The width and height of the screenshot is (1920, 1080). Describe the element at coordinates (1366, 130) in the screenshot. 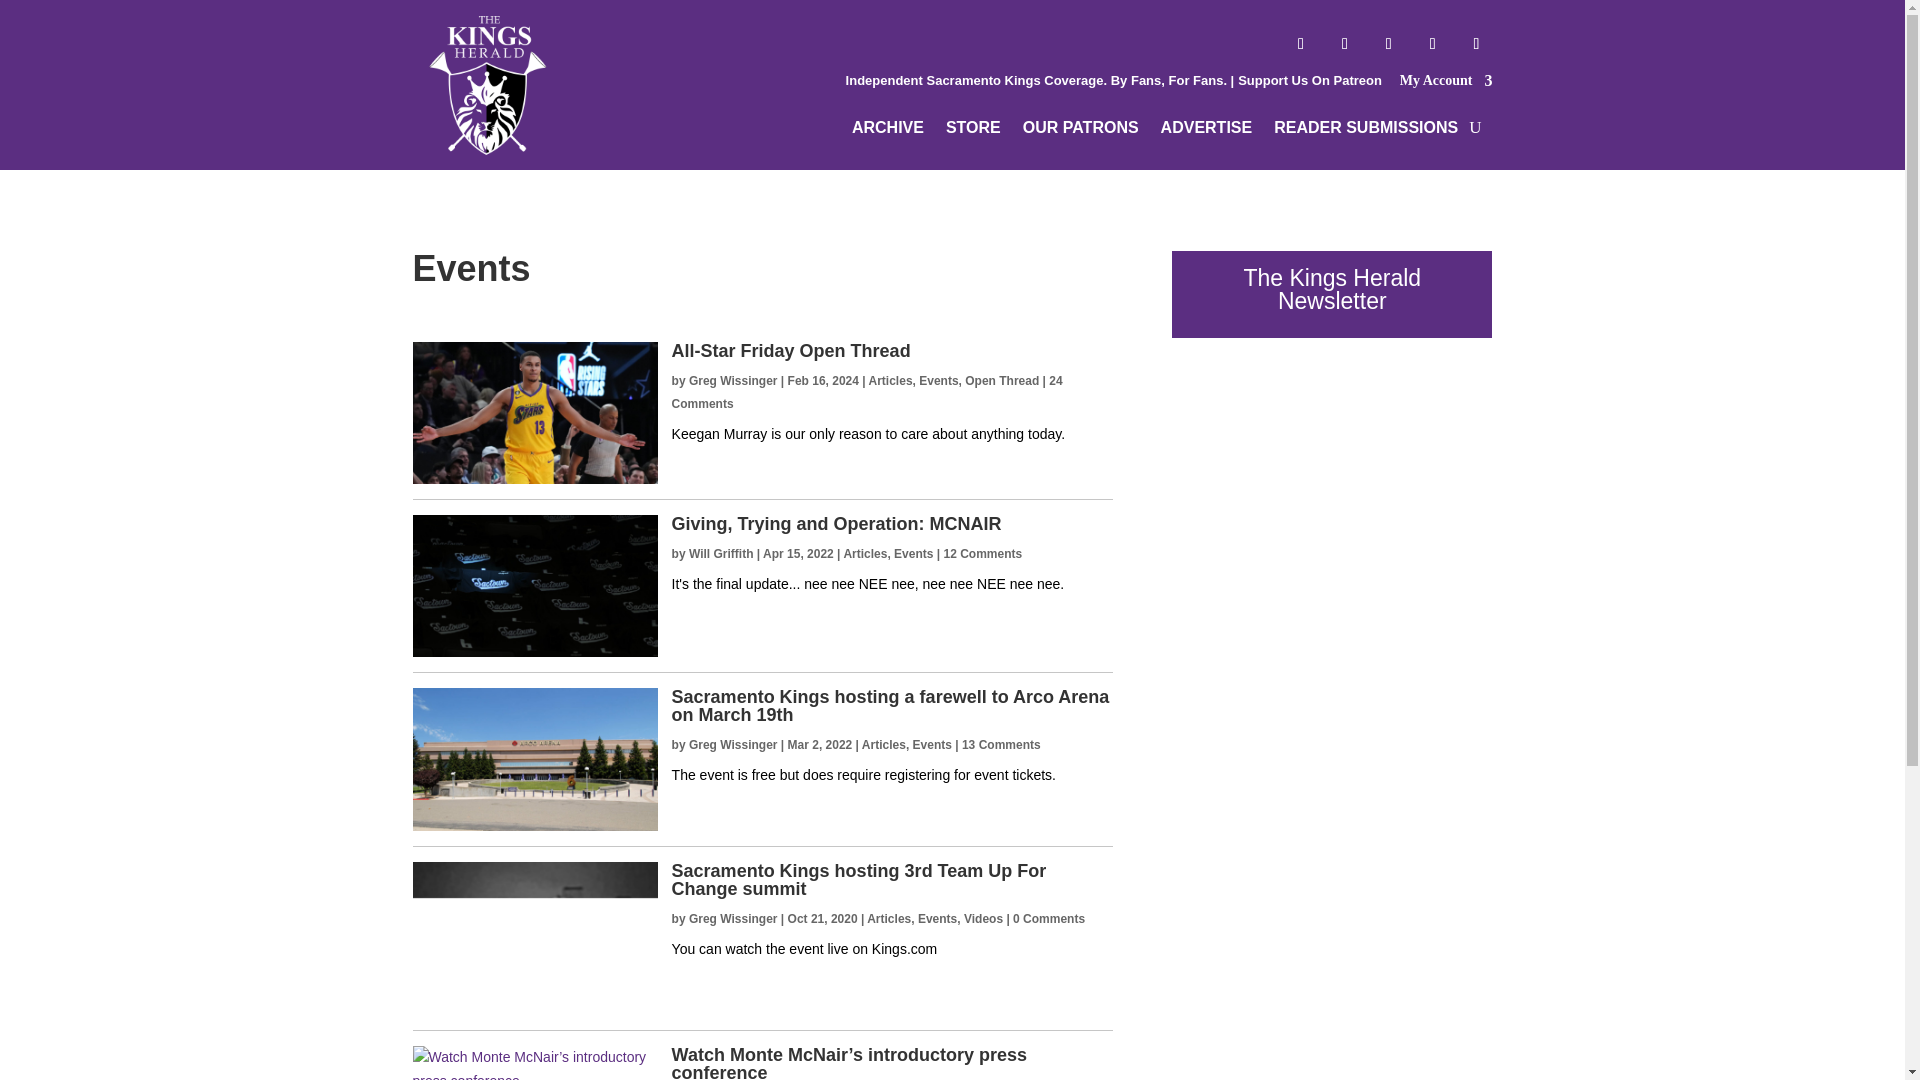

I see `READER SUBMISSIONS` at that location.